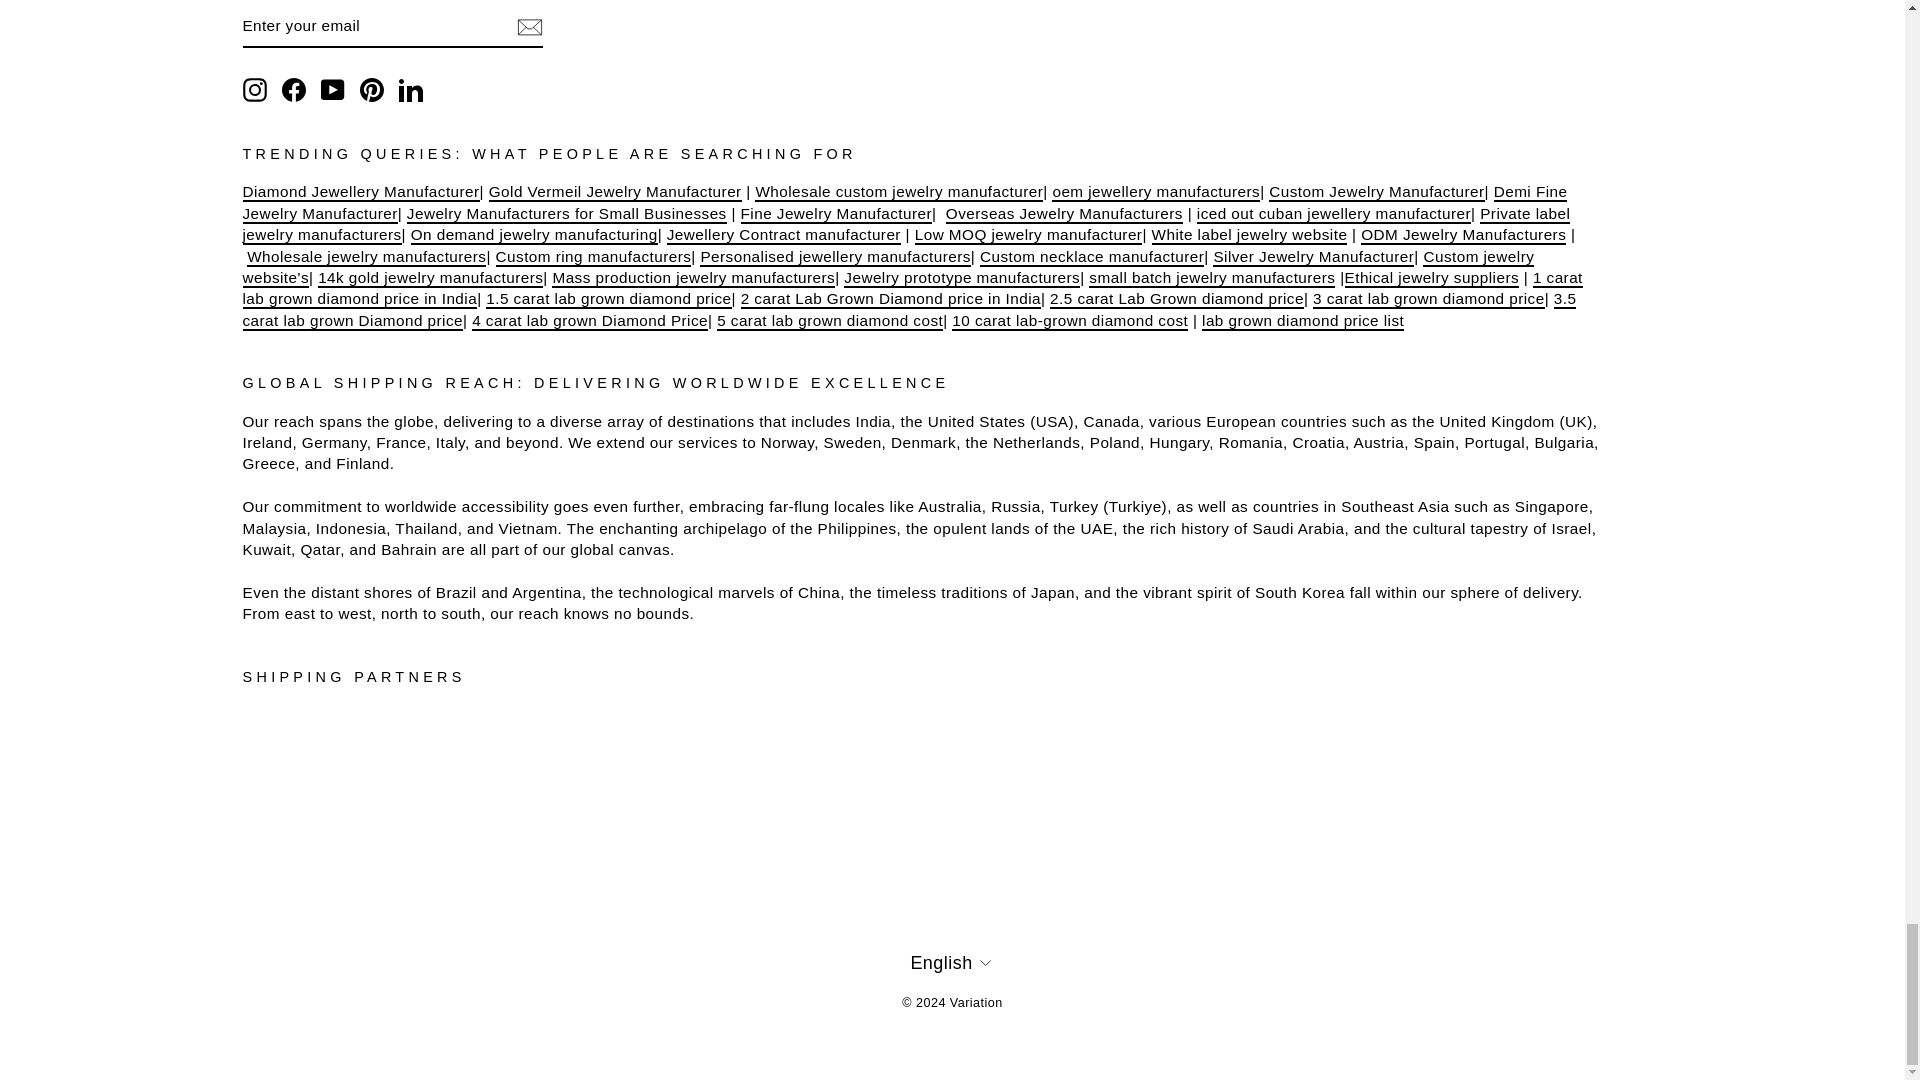 This screenshot has height=1080, width=1920. I want to click on Diamond Jewellery Manufacturer, so click(360, 192).